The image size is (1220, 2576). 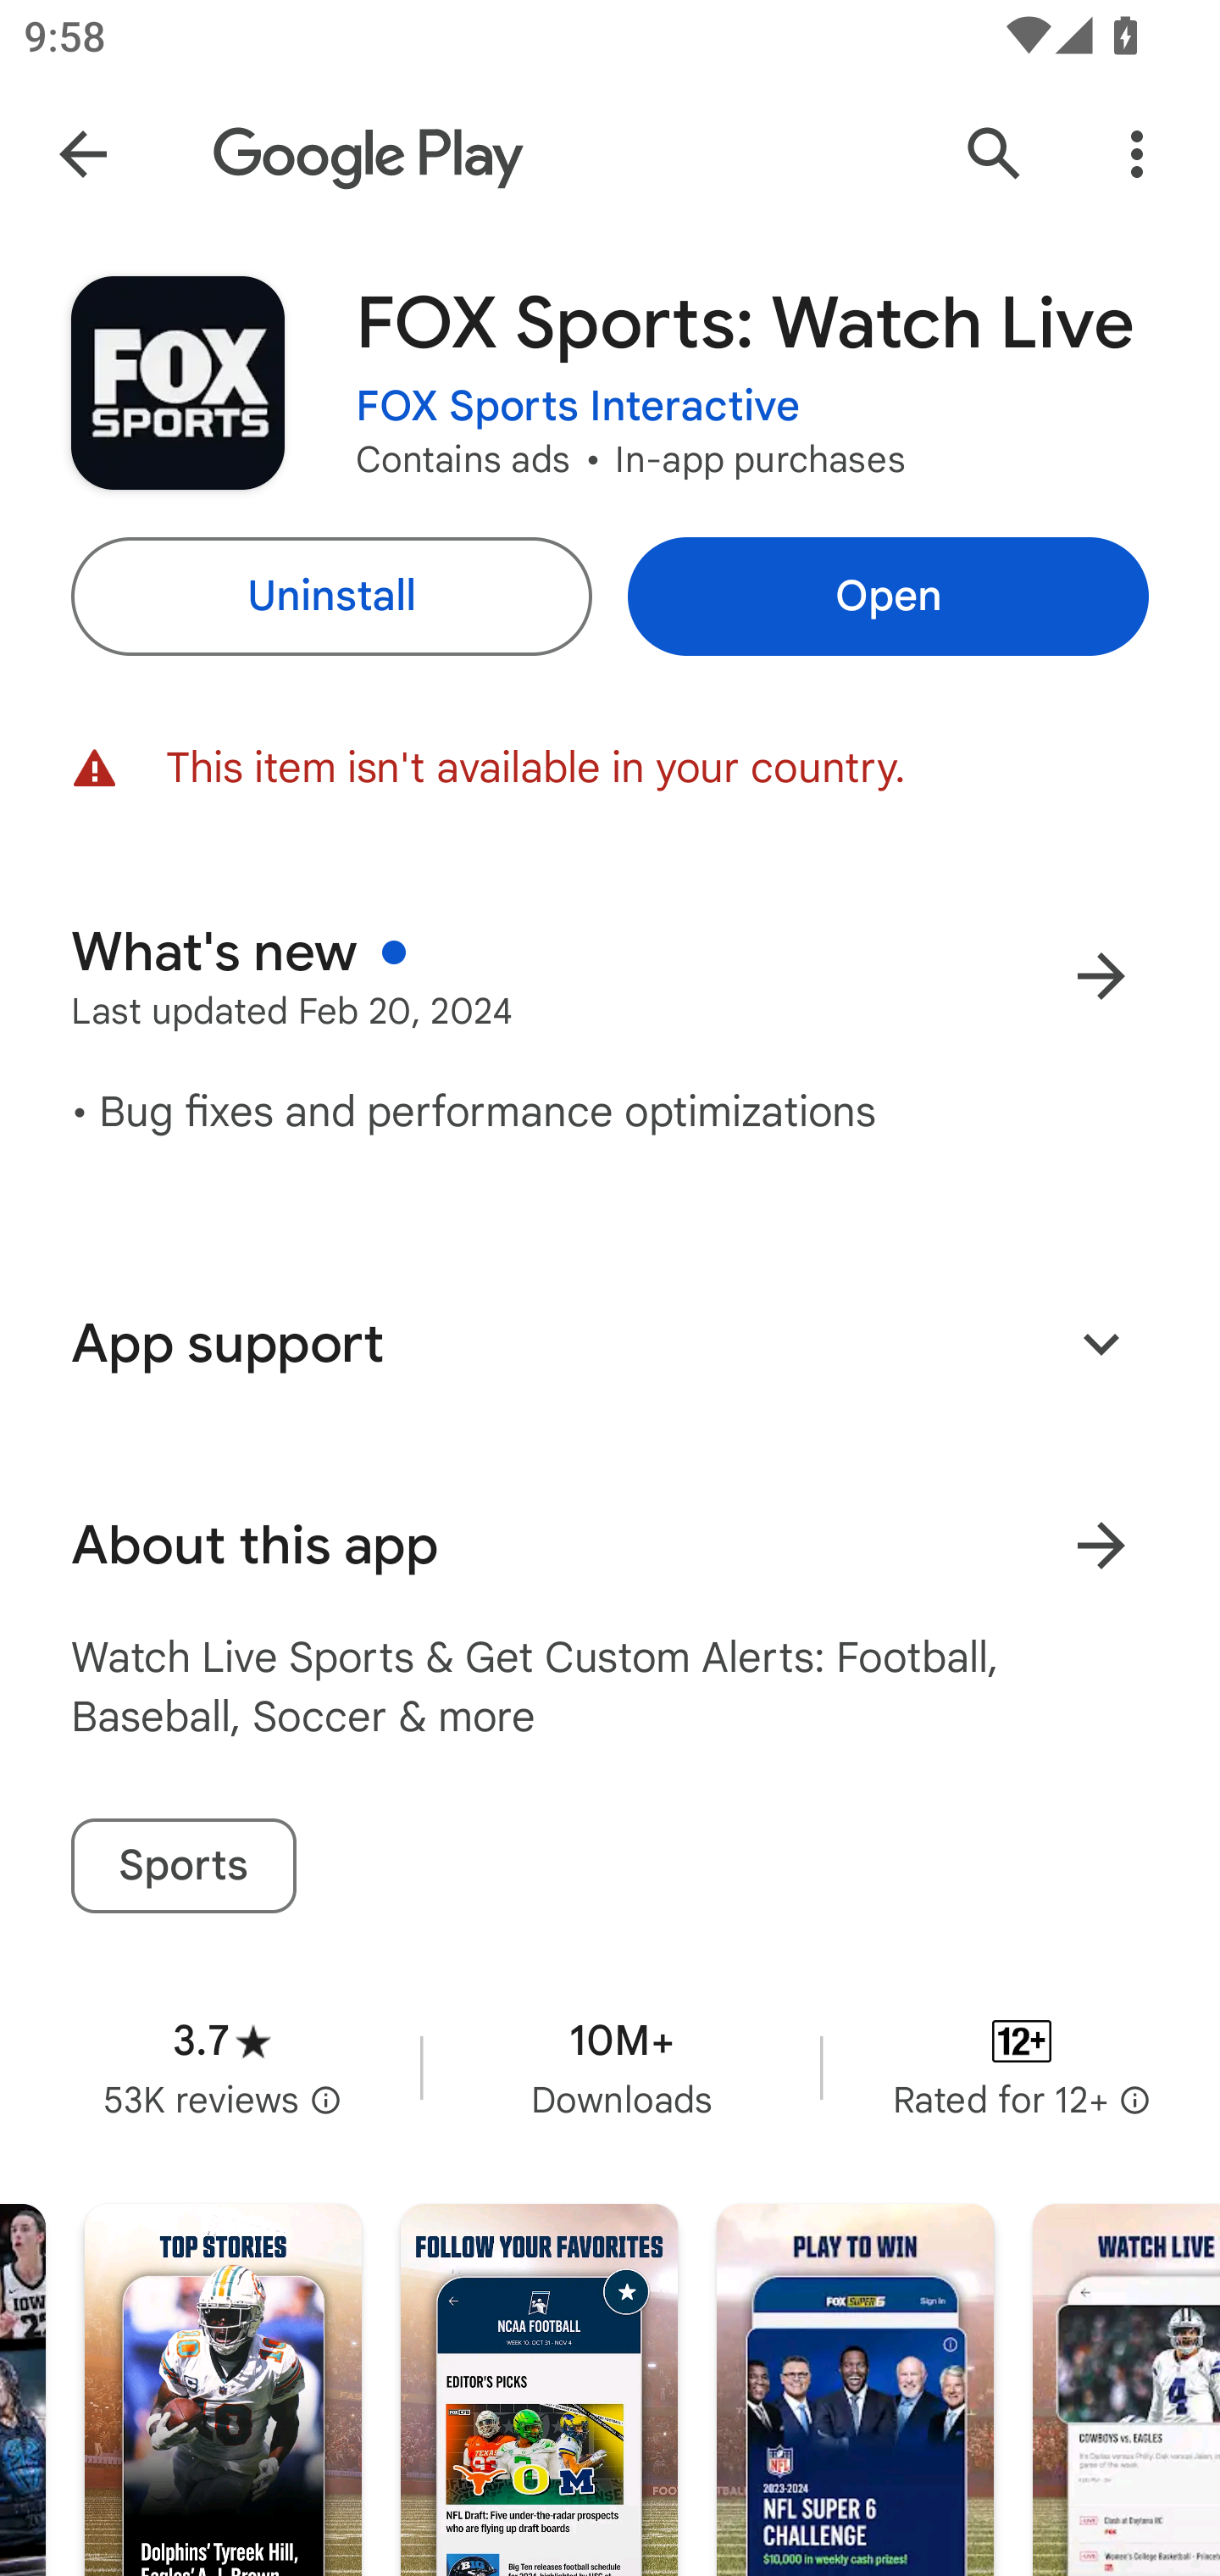 I want to click on Sports tag, so click(x=183, y=1866).